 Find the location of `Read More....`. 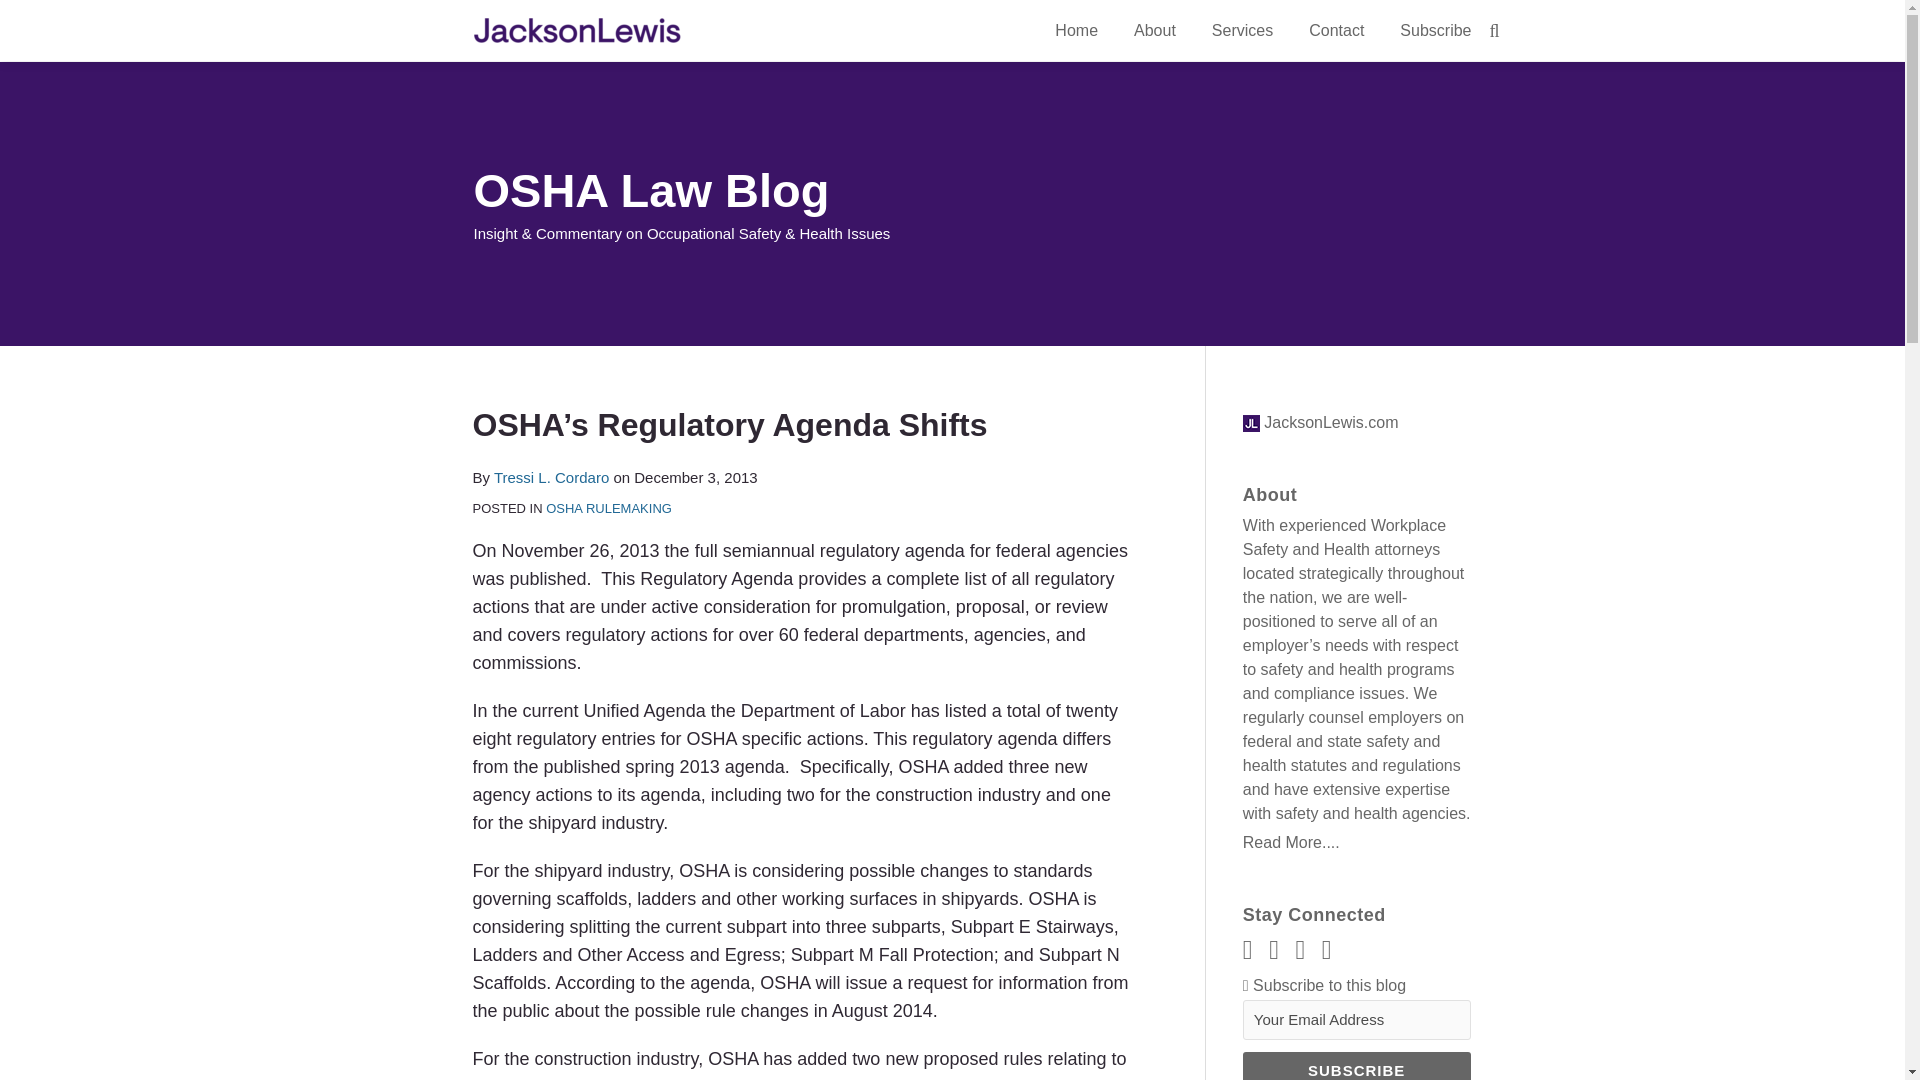

Read More.... is located at coordinates (1356, 842).